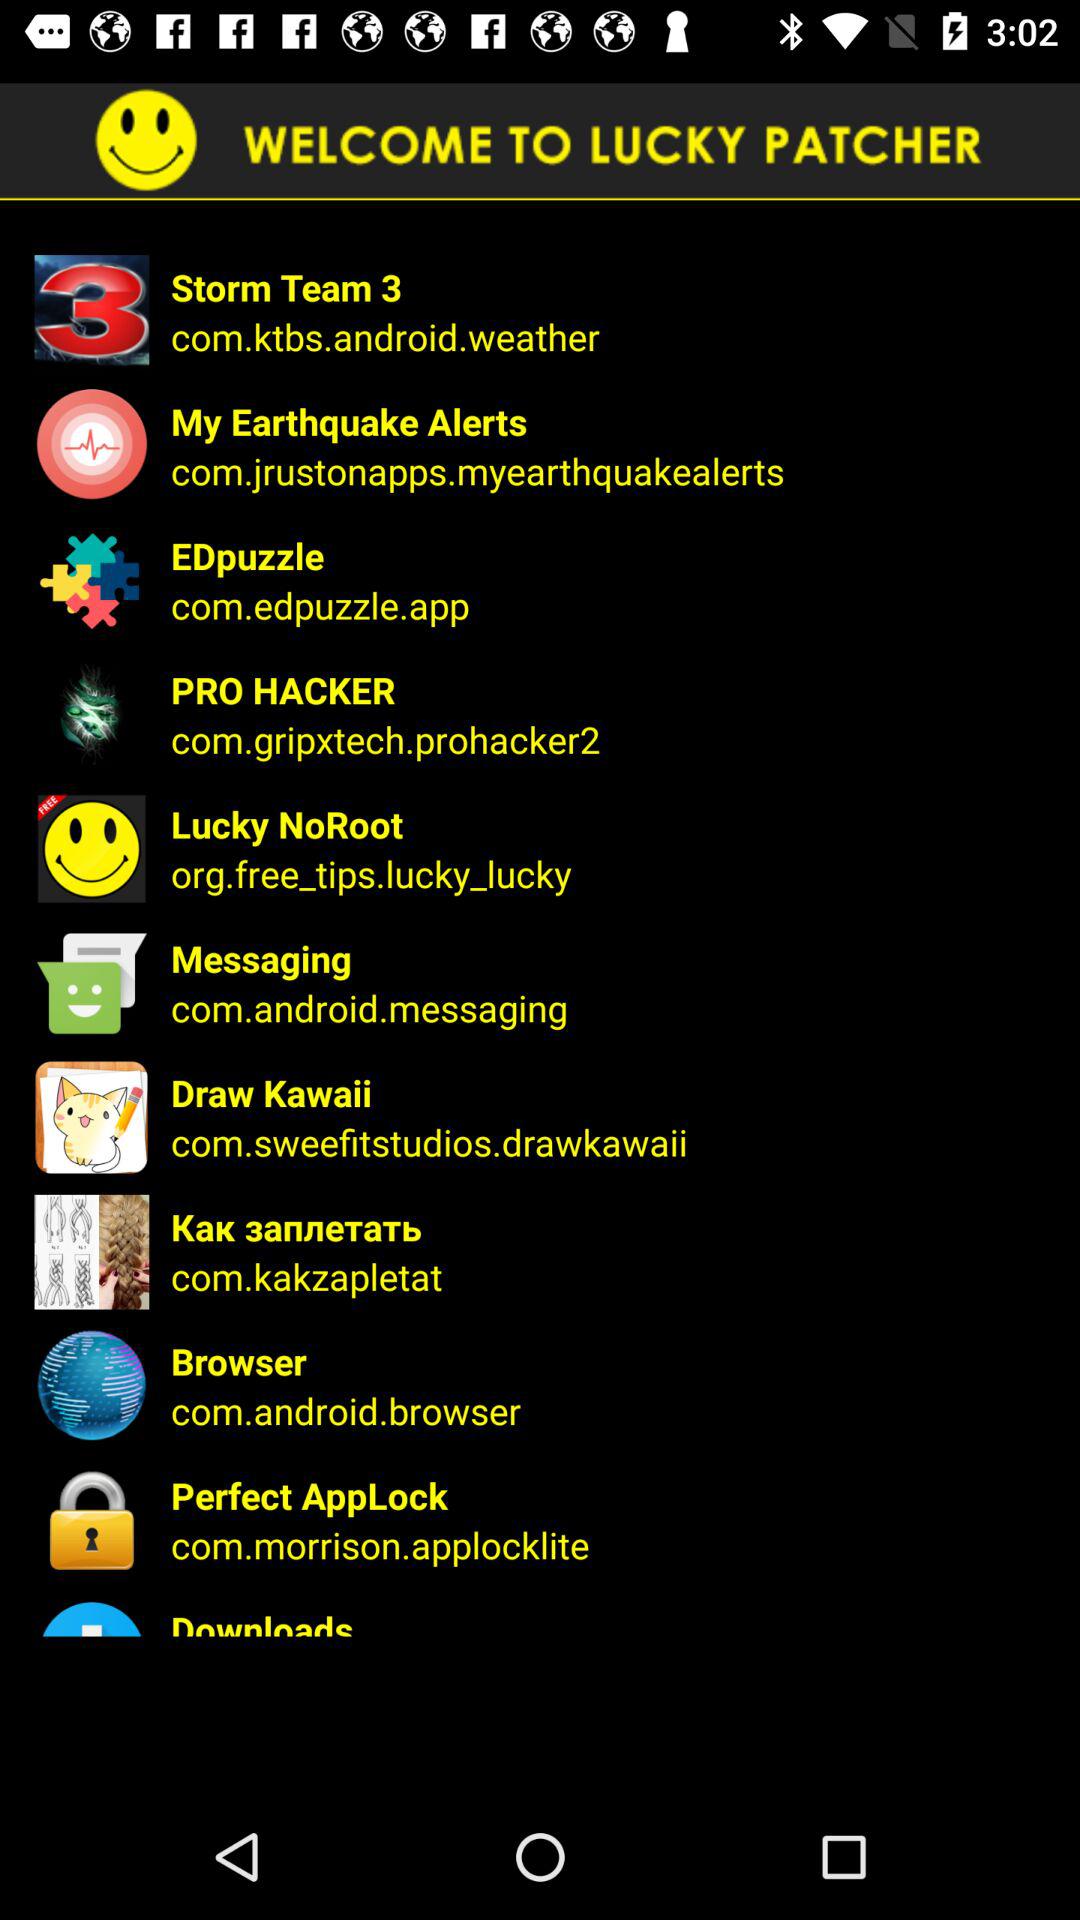  What do you see at coordinates (612, 286) in the screenshot?
I see `launch the storm team 3` at bounding box center [612, 286].